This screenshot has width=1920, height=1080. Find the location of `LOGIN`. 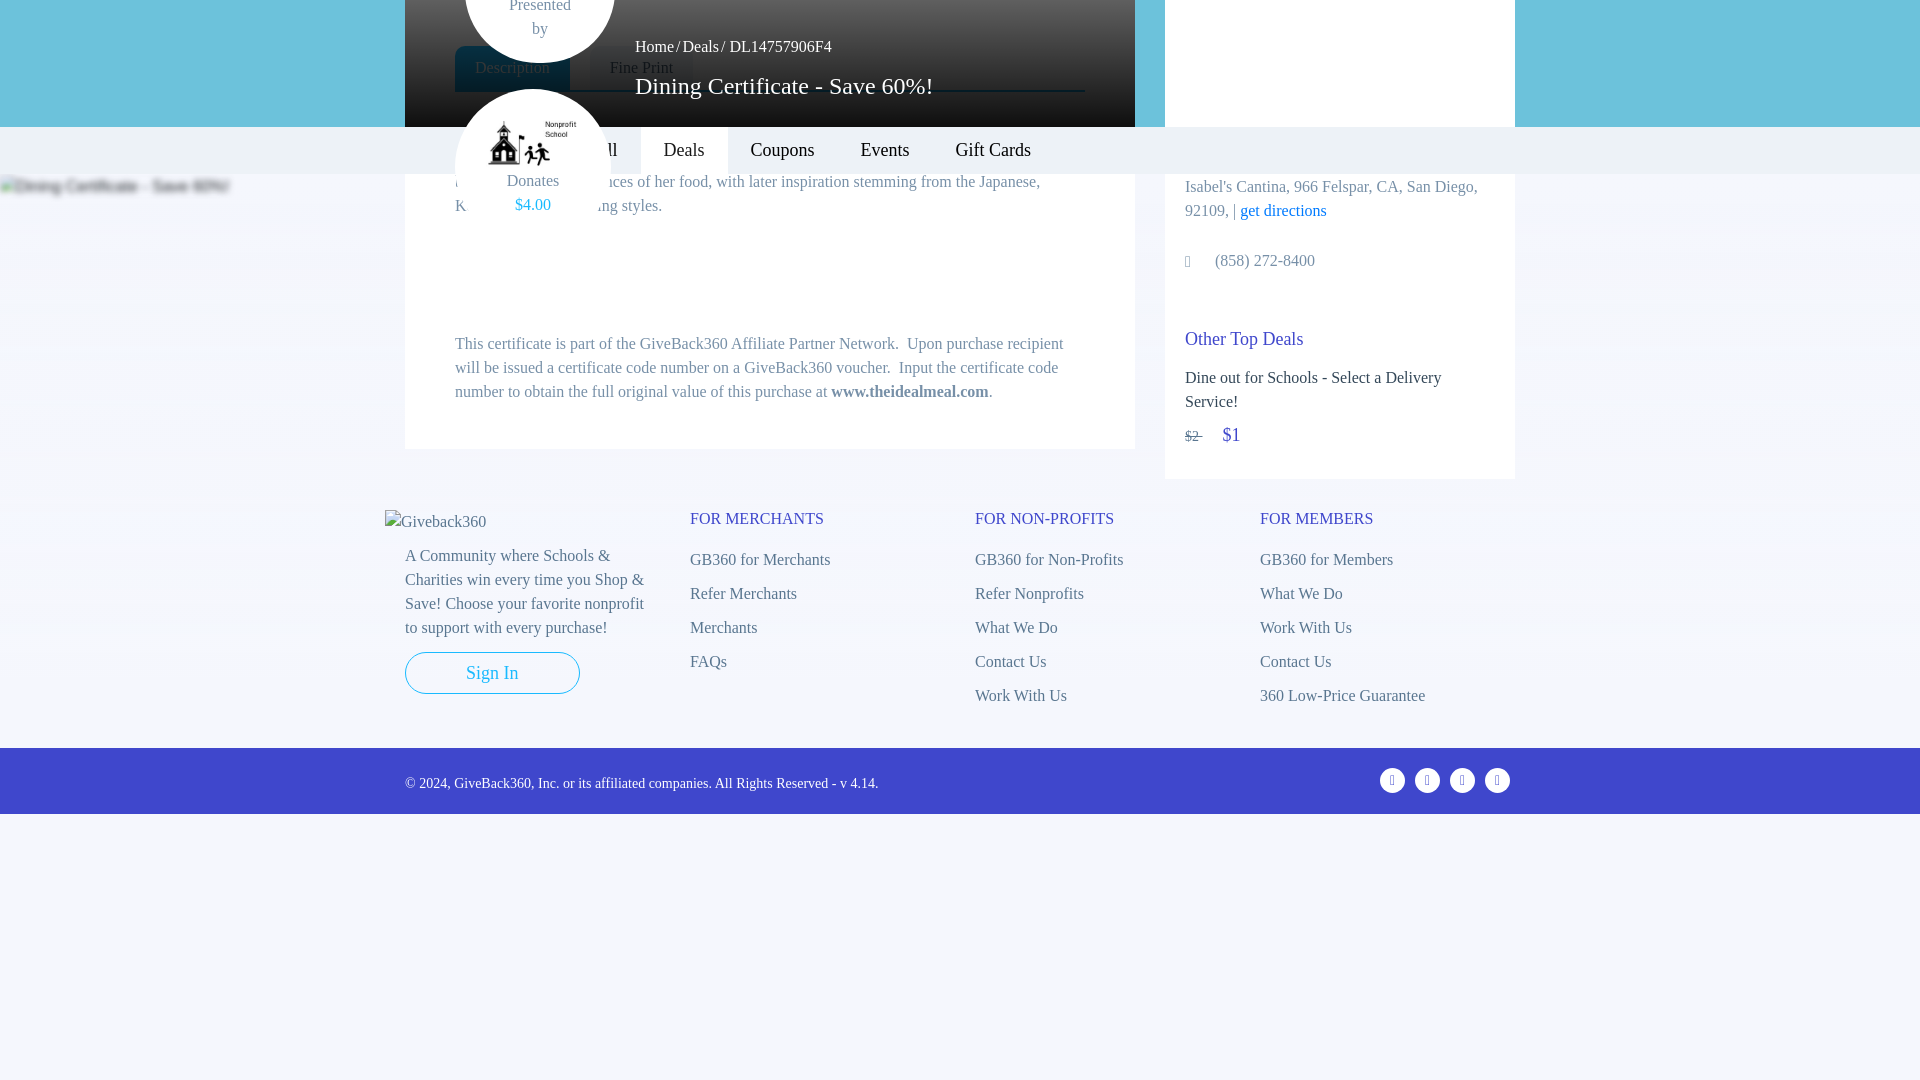

LOGIN is located at coordinates (1466, 51).